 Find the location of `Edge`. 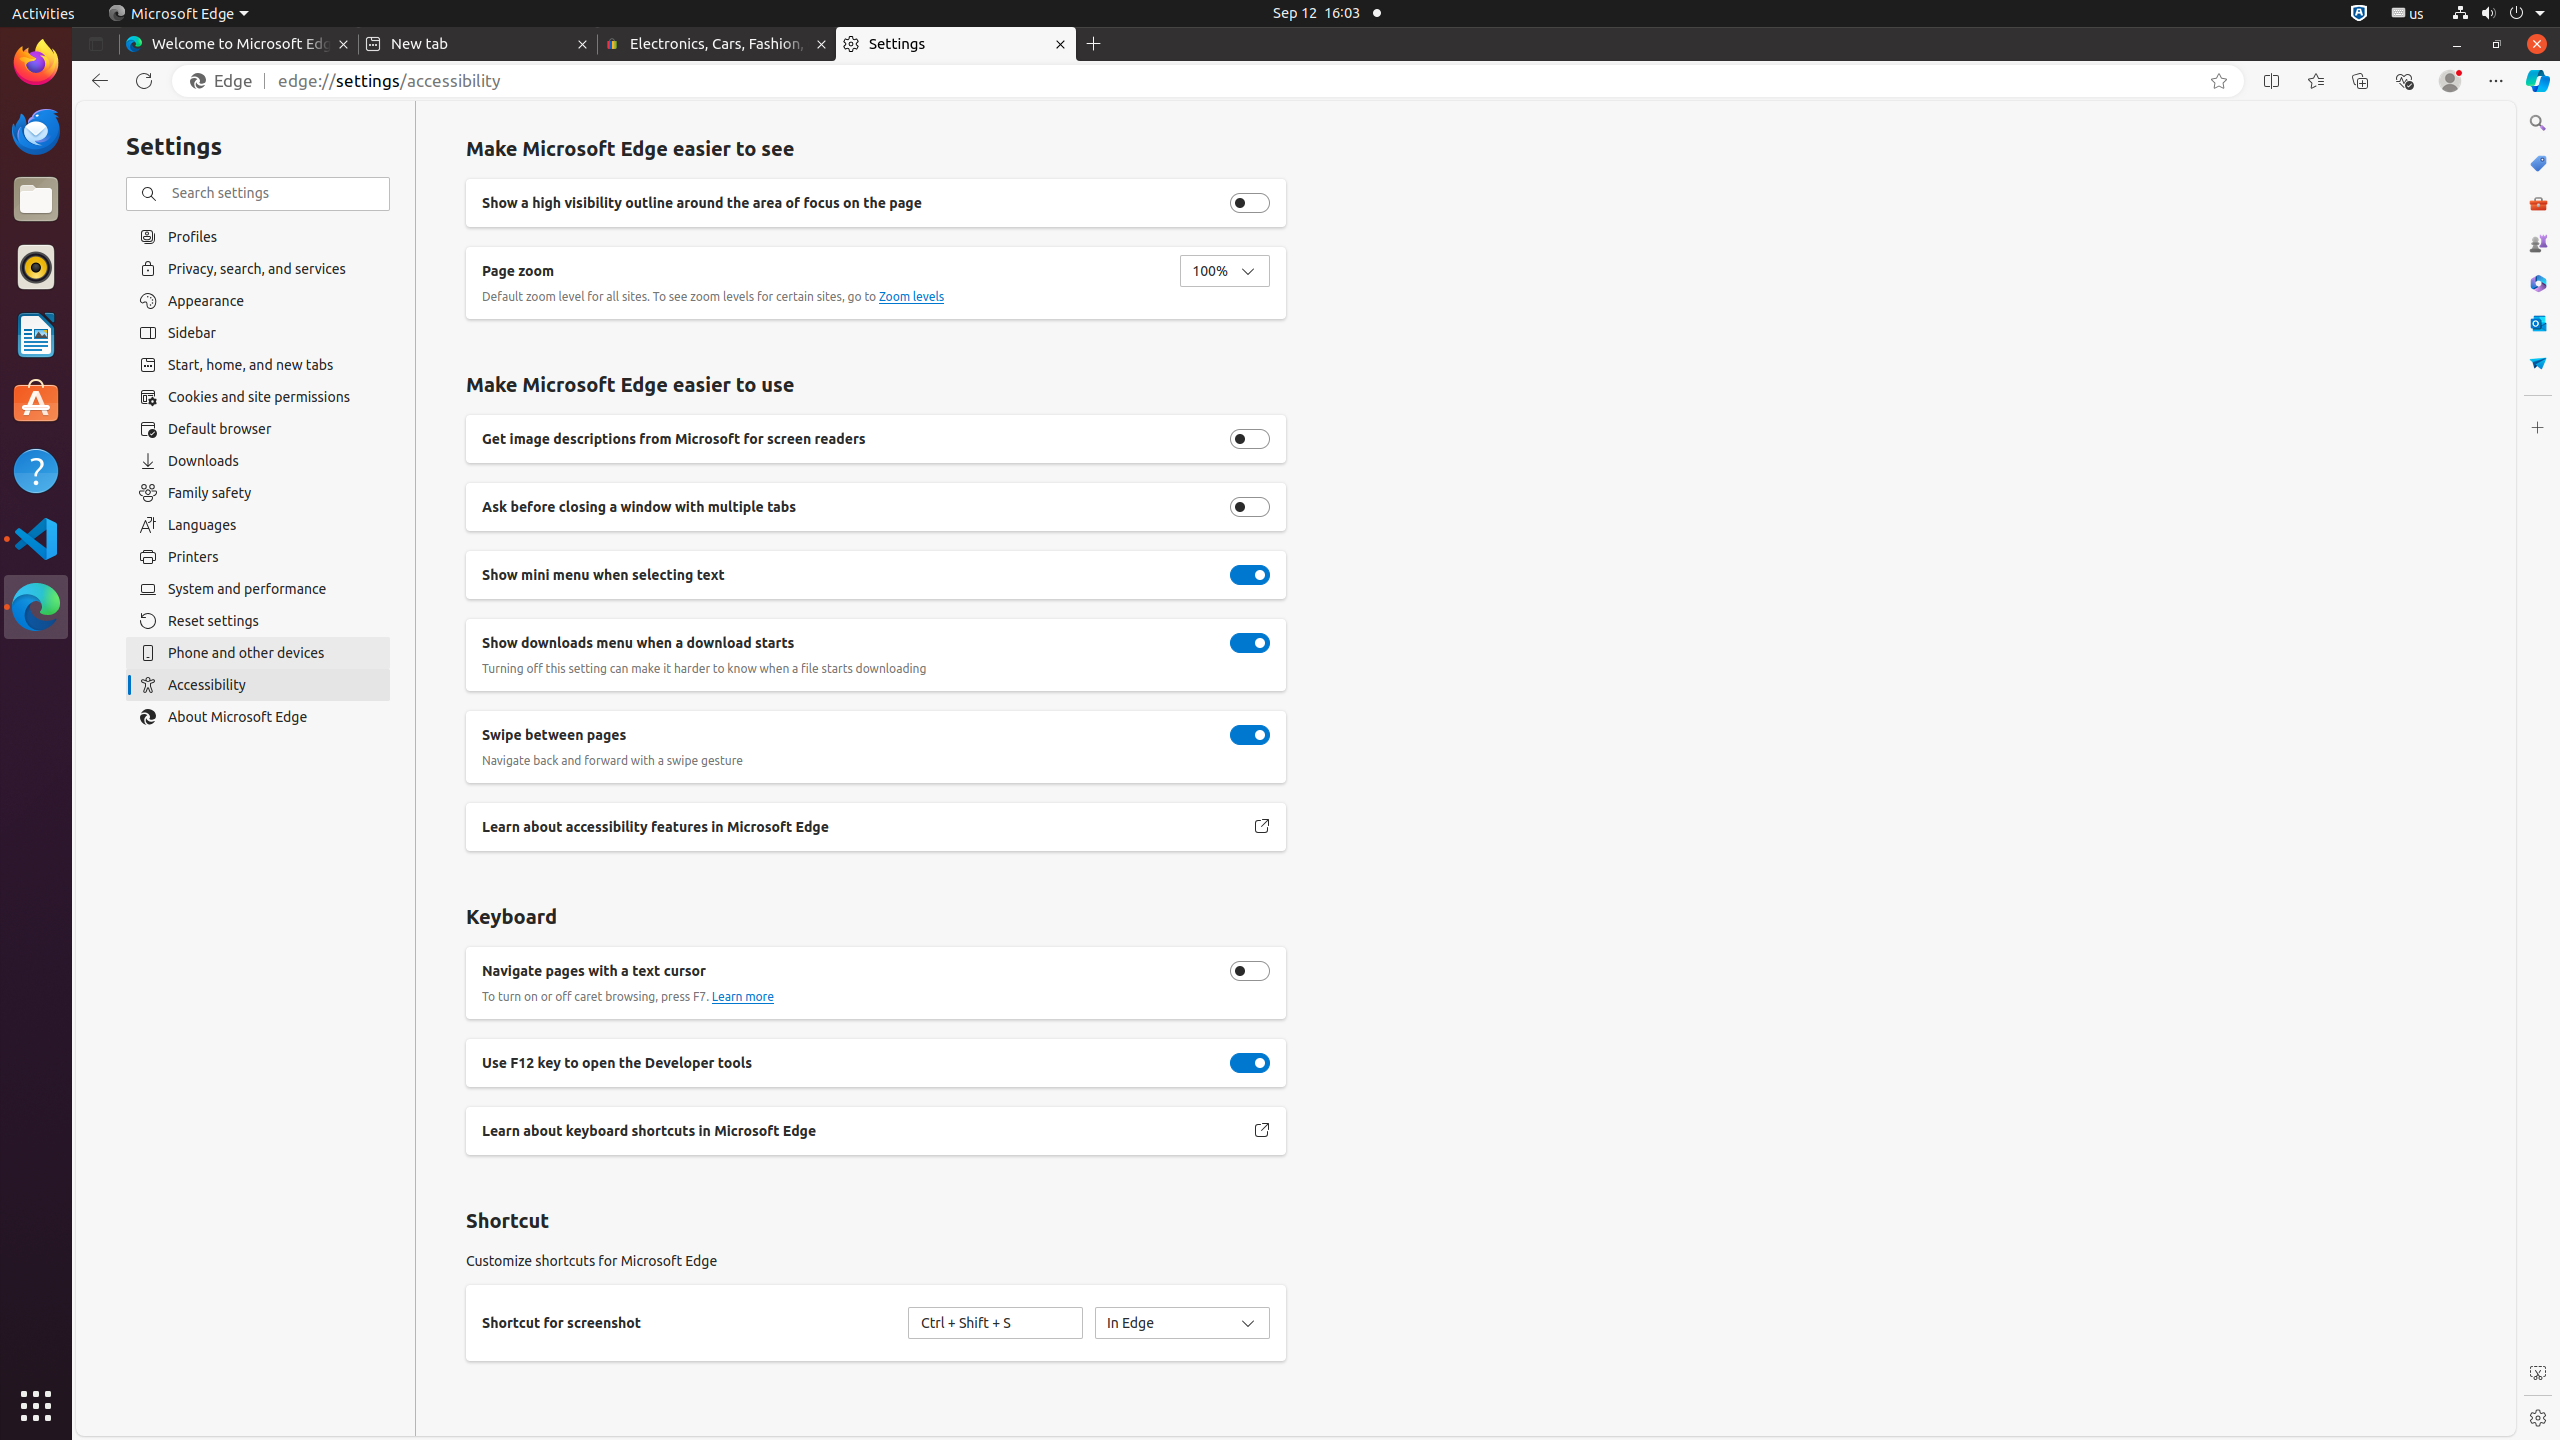

Edge is located at coordinates (226, 81).